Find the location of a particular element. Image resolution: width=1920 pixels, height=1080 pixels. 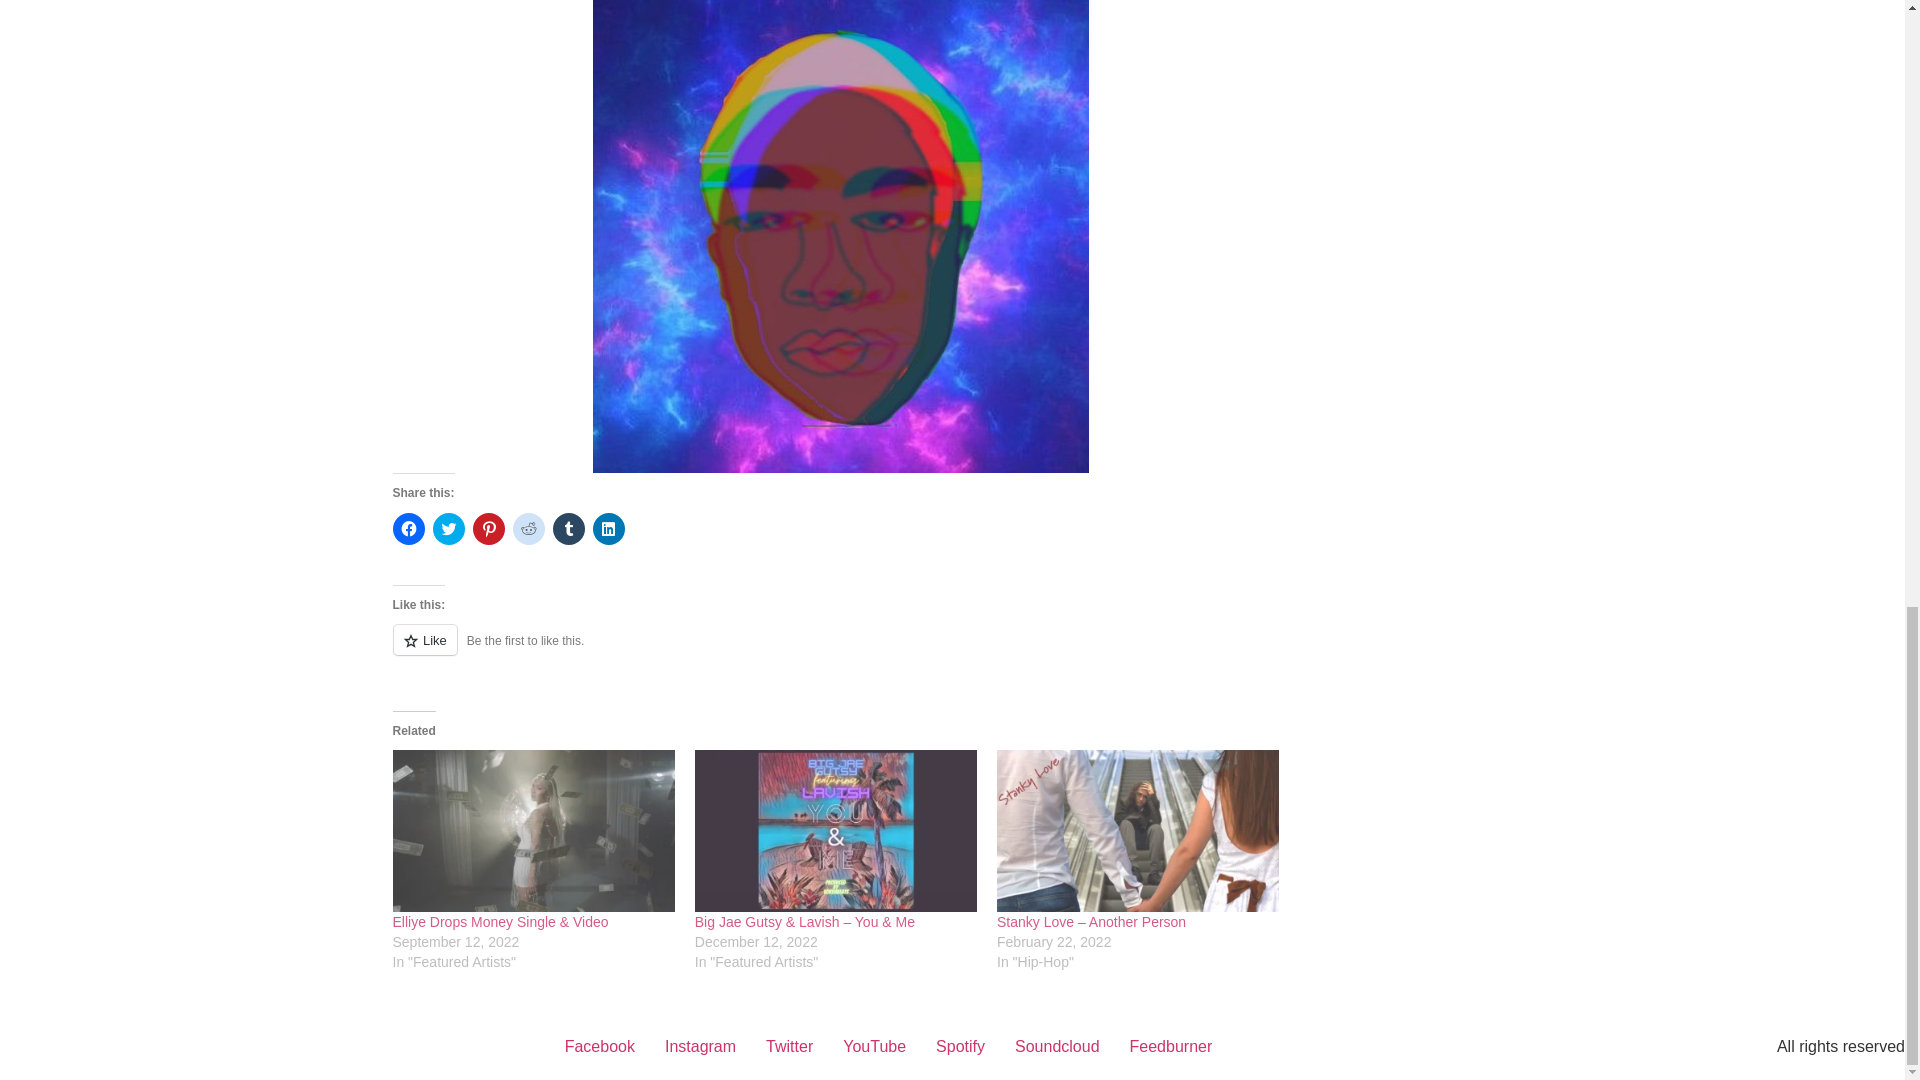

Click to share on LinkedIn is located at coordinates (608, 529).